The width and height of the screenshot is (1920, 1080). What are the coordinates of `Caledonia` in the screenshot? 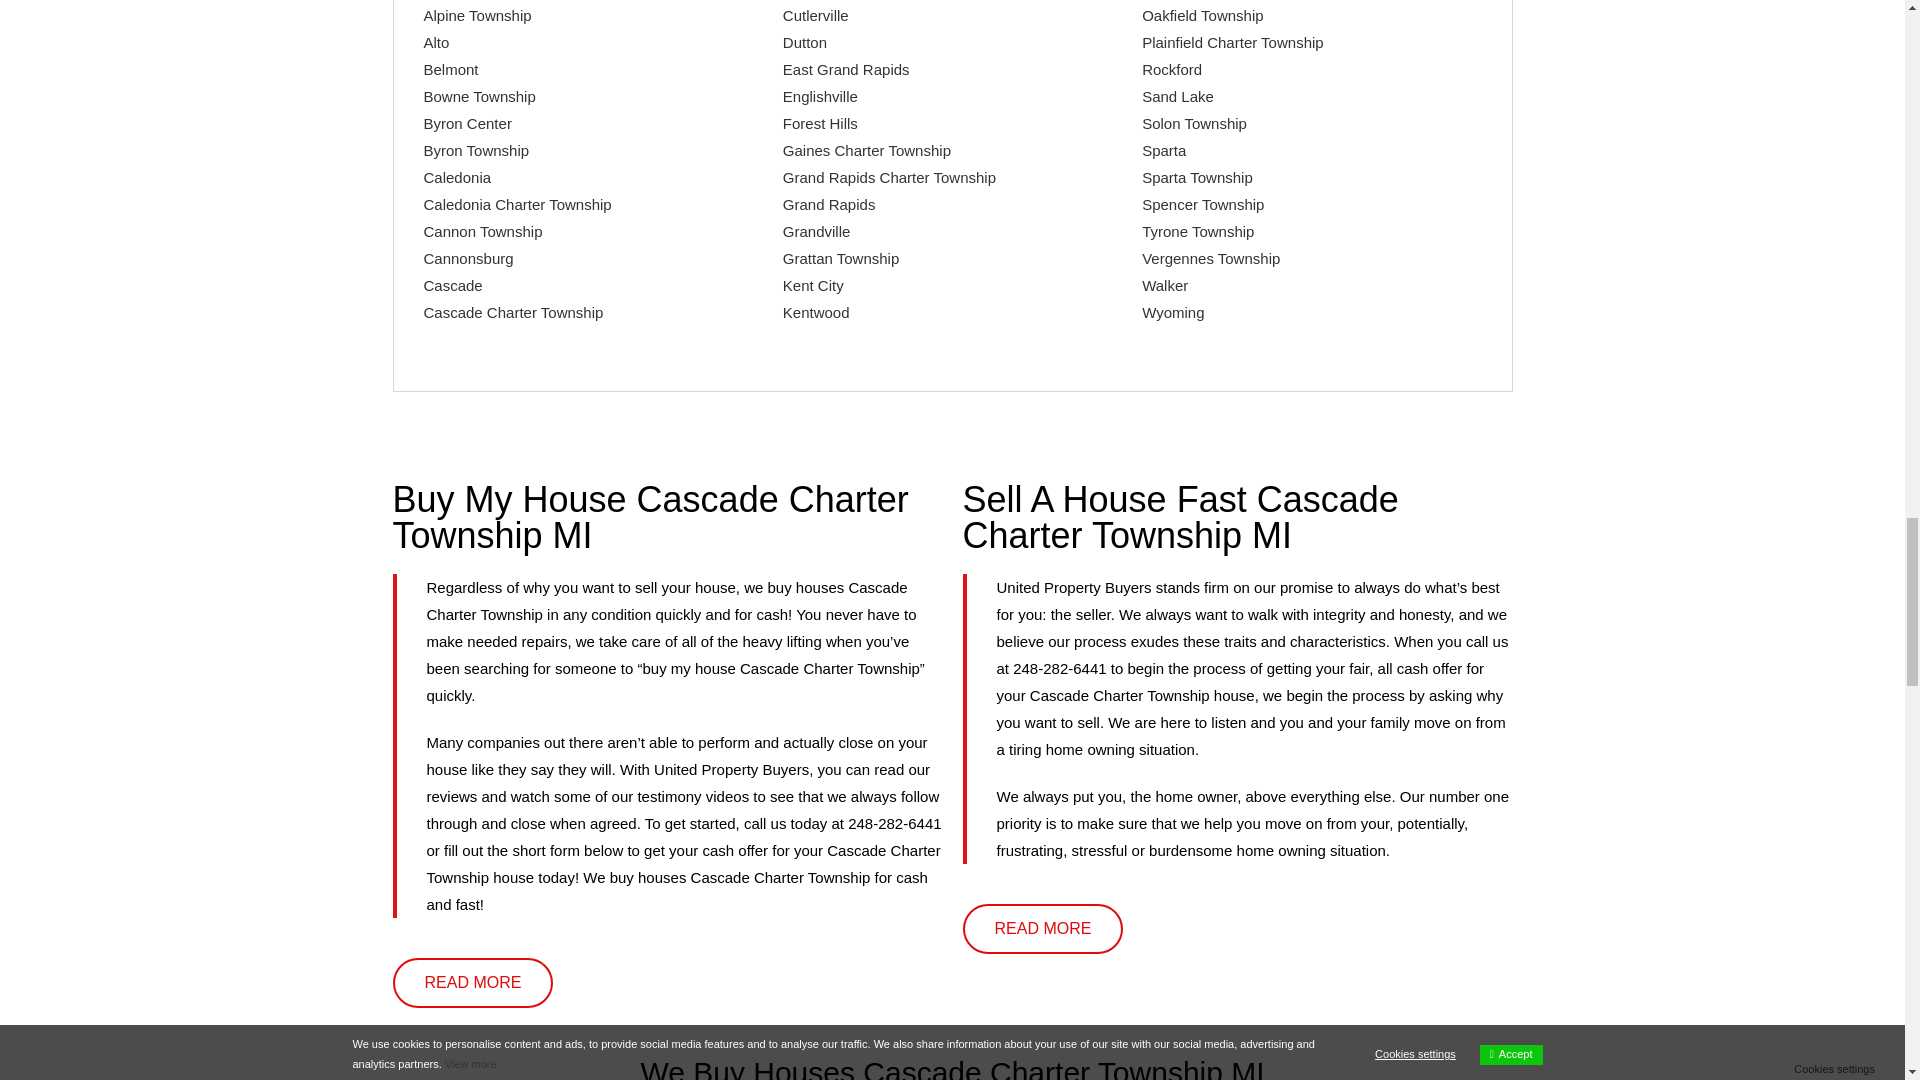 It's located at (458, 176).